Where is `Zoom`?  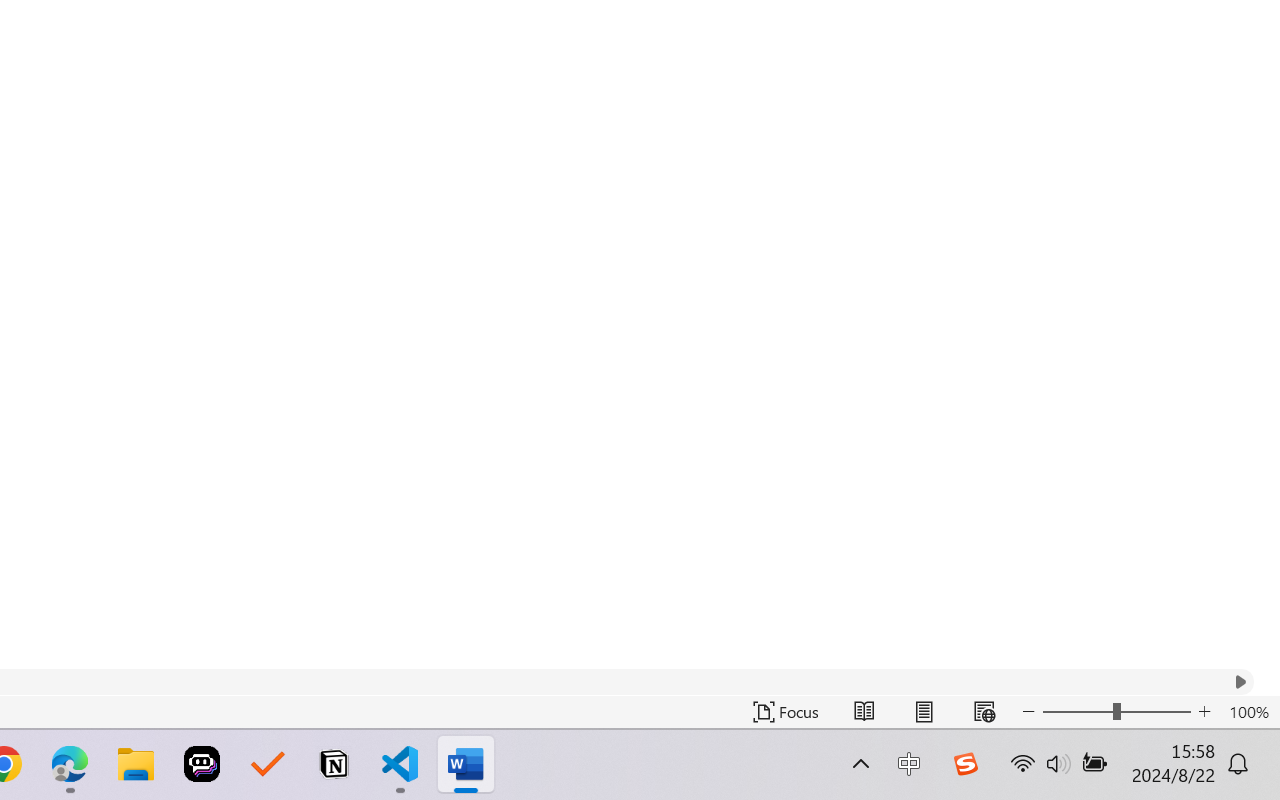
Zoom is located at coordinates (1116, 712).